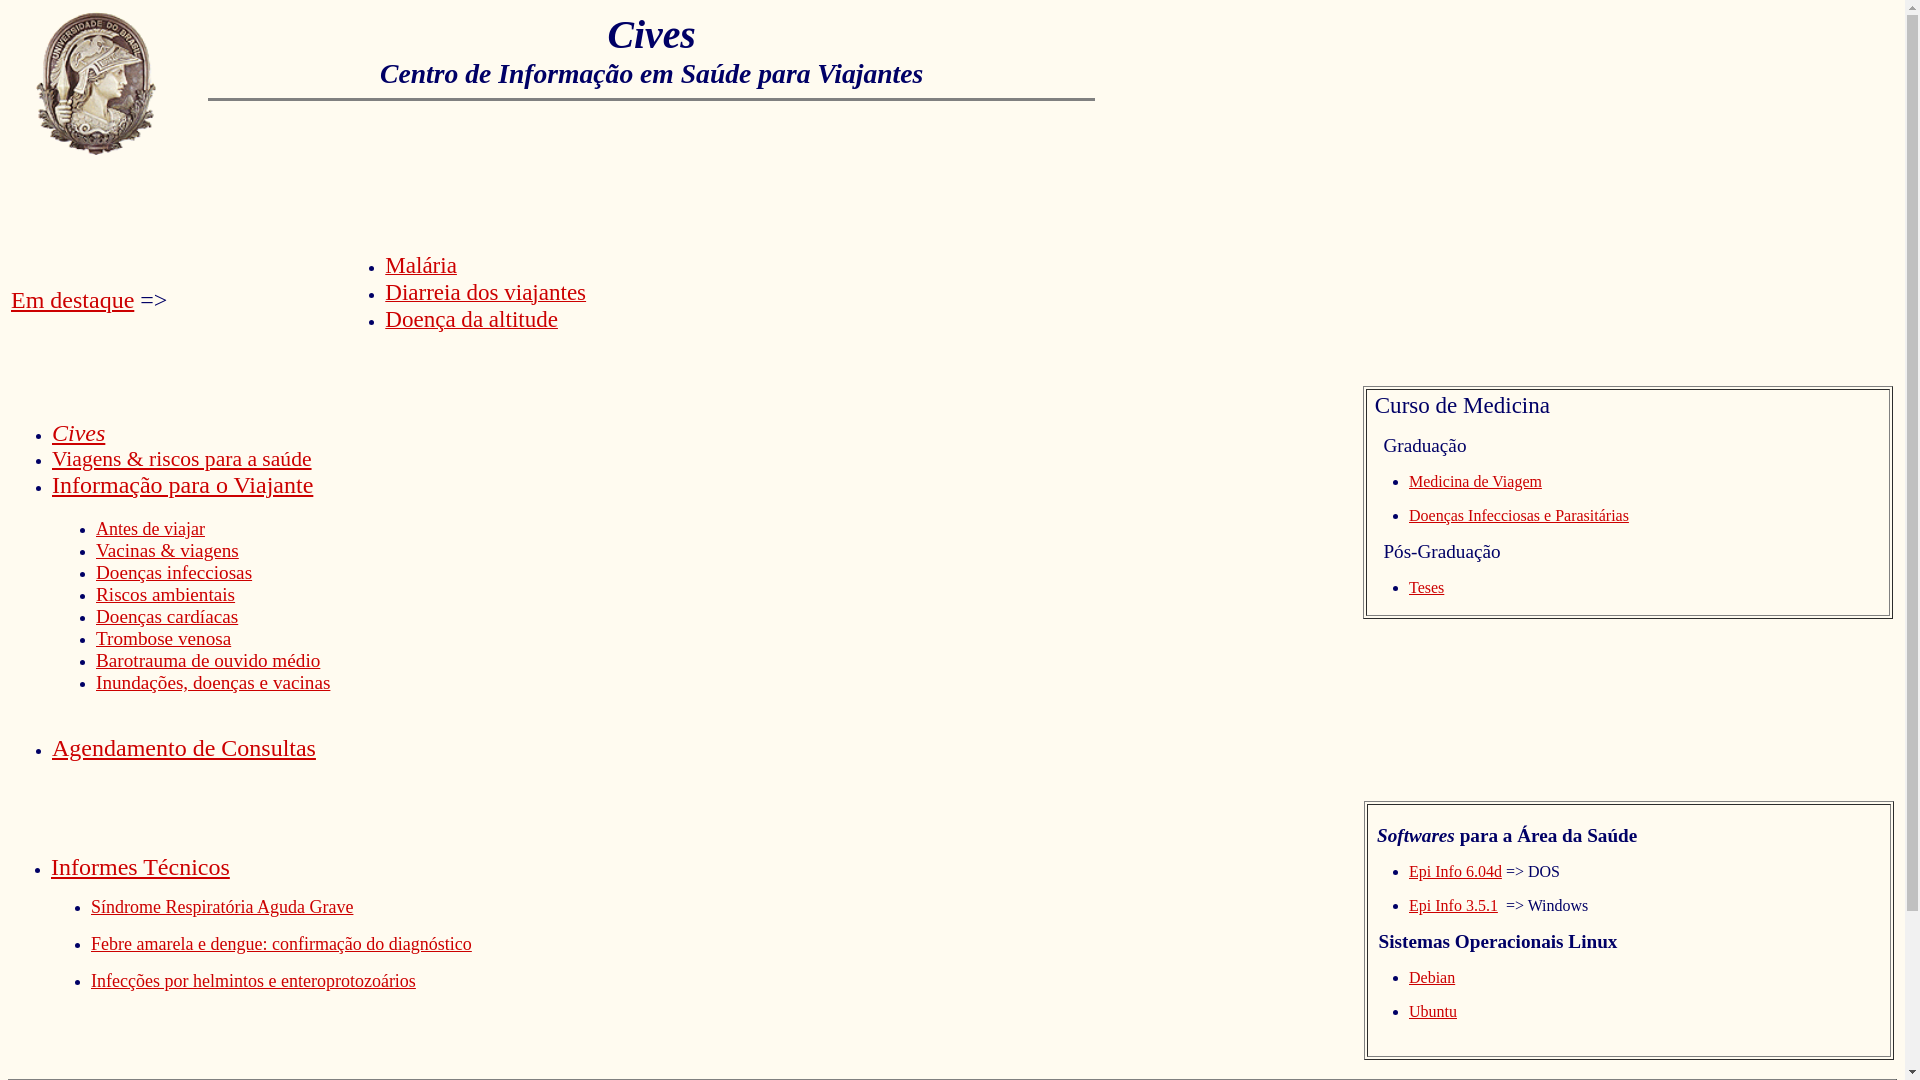 This screenshot has height=1080, width=1920. Describe the element at coordinates (1476, 482) in the screenshot. I see `Medicina de Viagem` at that location.